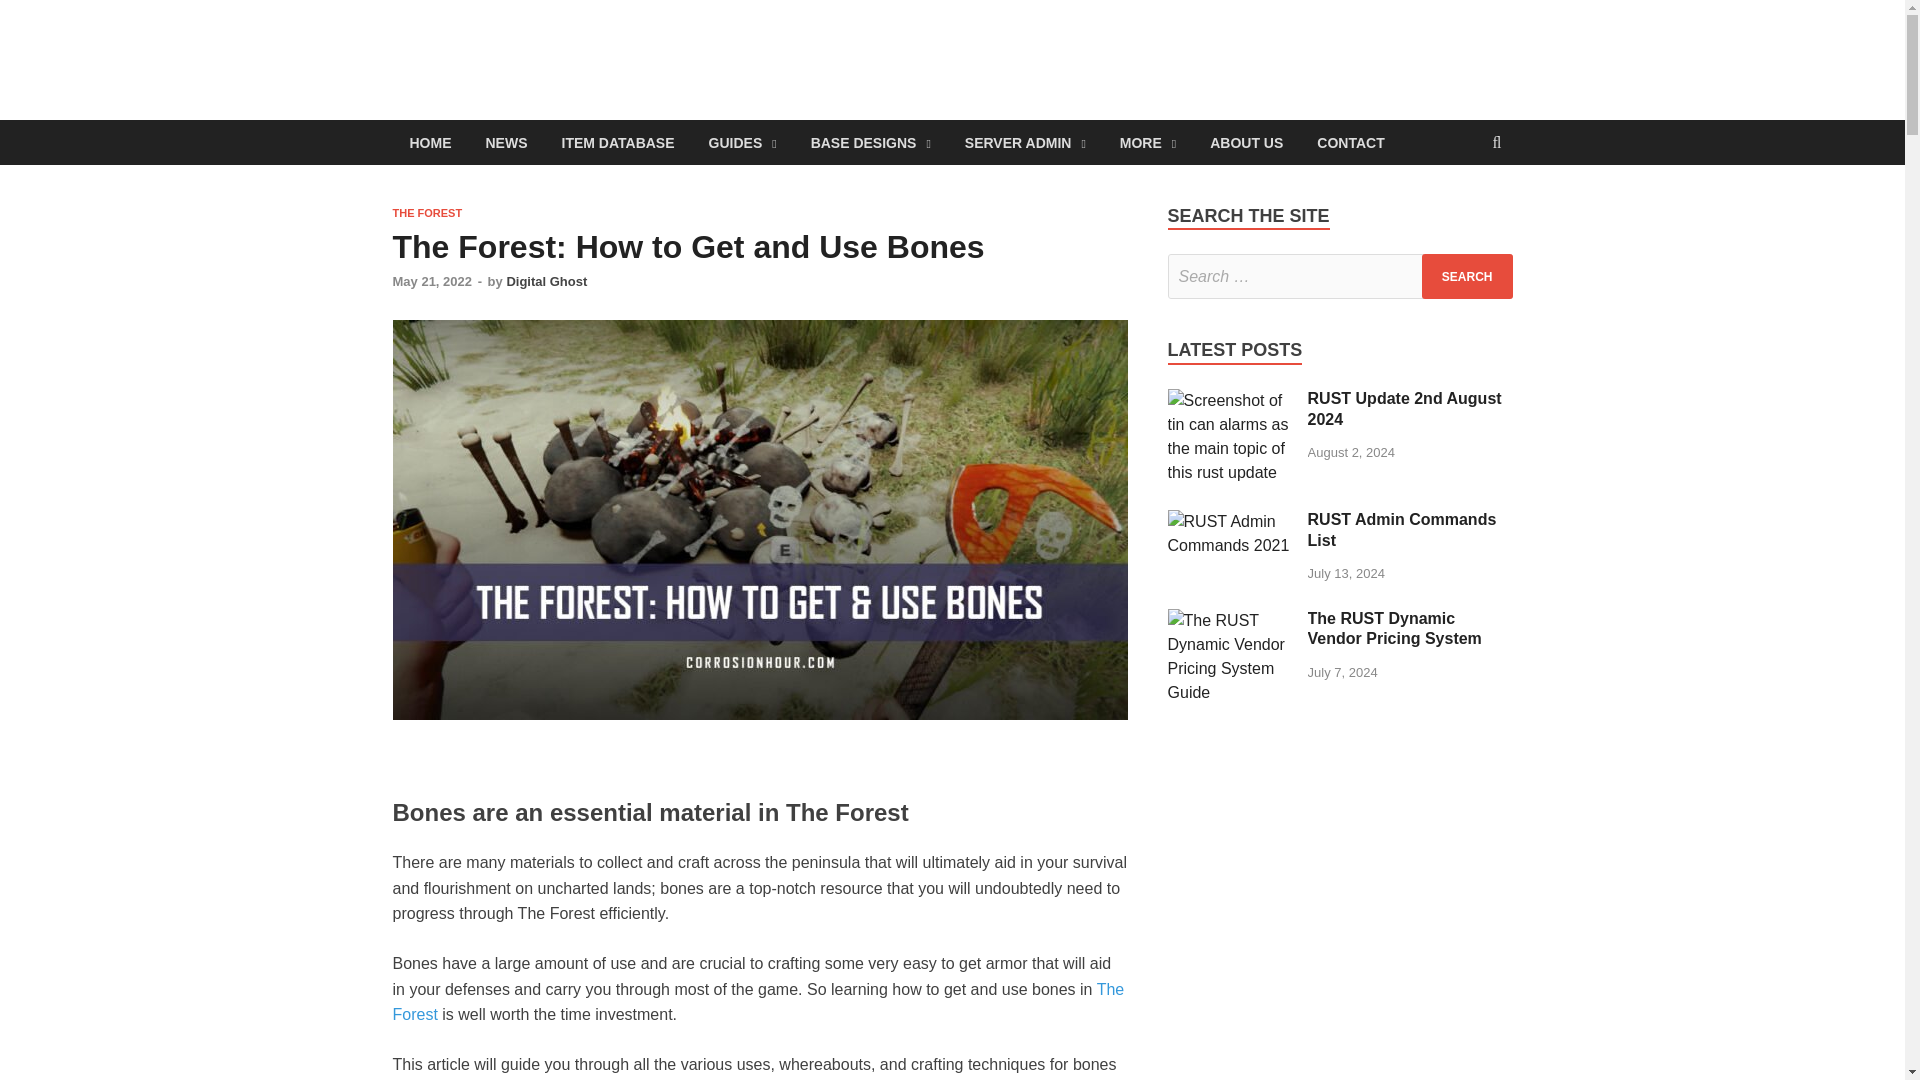 The image size is (1920, 1080). Describe the element at coordinates (1467, 276) in the screenshot. I see `Search` at that location.